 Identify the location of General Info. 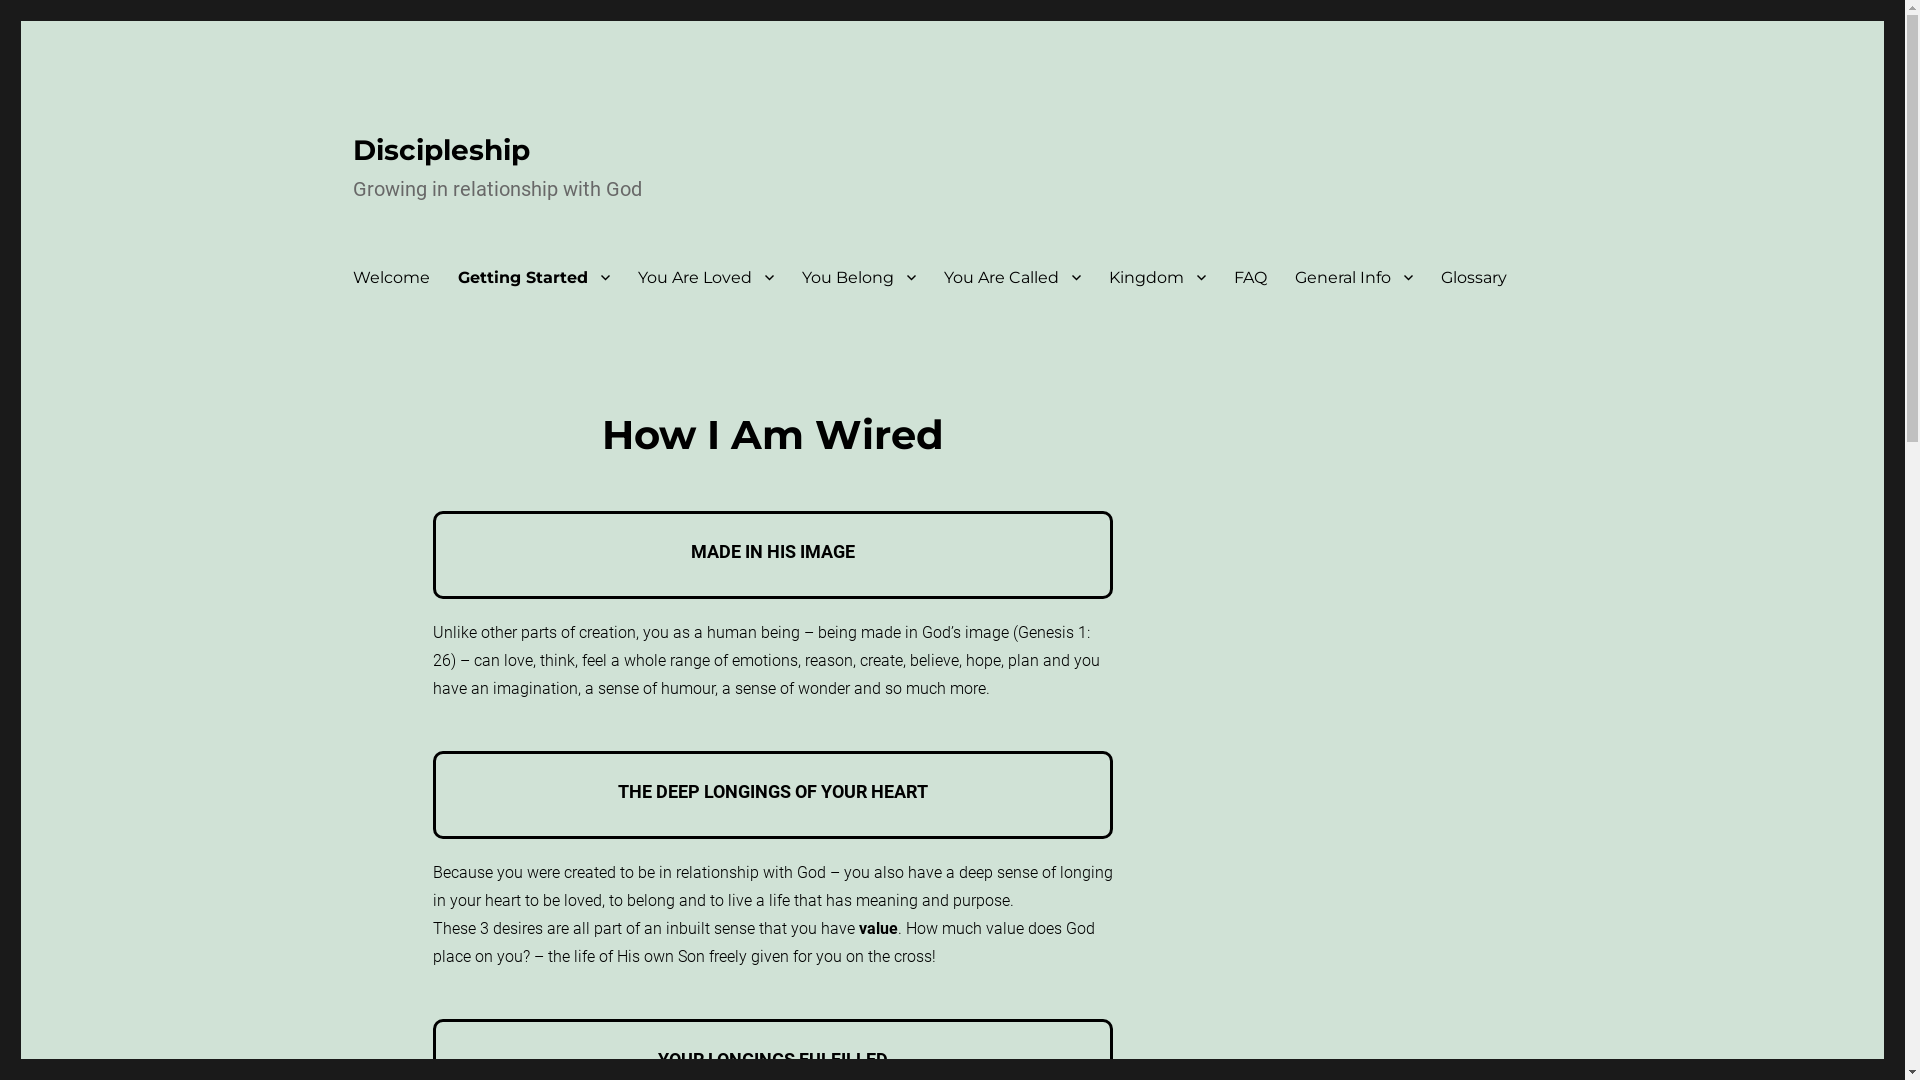
(1353, 277).